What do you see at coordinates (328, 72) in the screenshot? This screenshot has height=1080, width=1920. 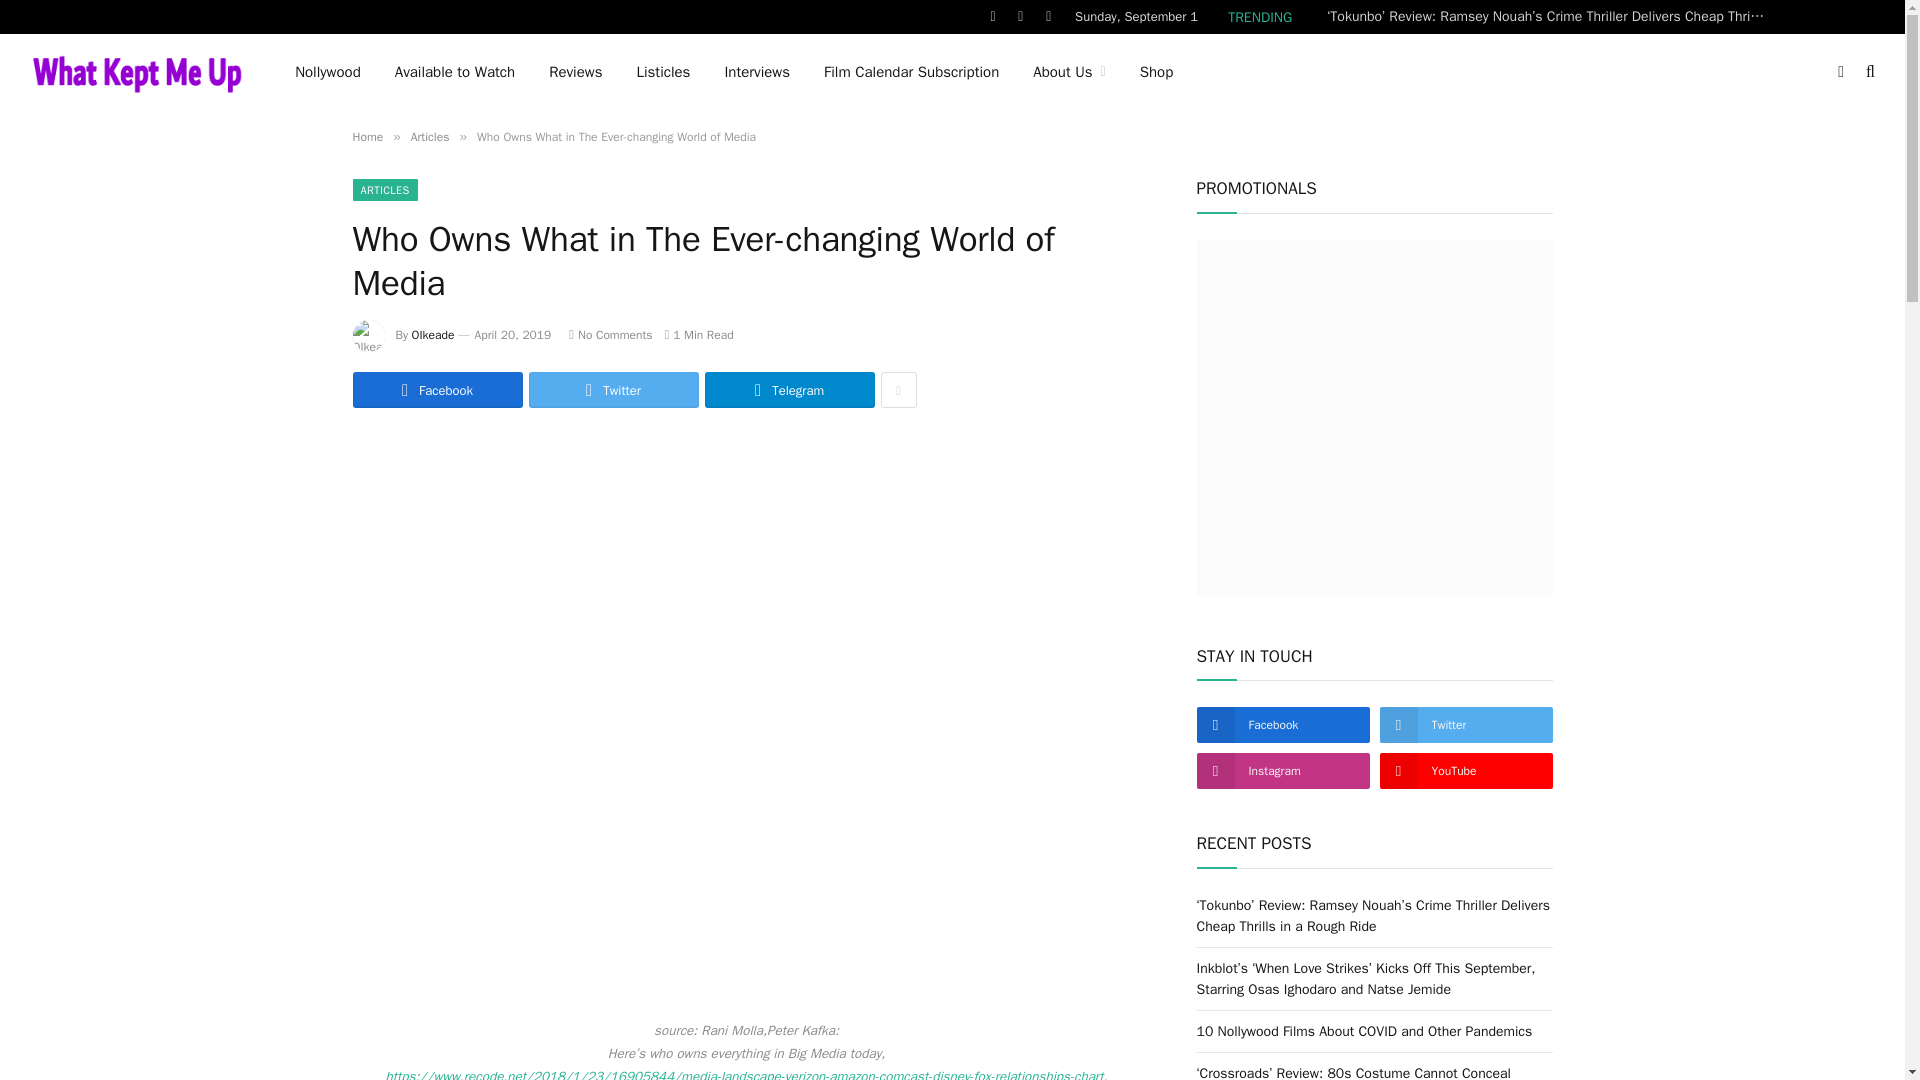 I see `Nollywood` at bounding box center [328, 72].